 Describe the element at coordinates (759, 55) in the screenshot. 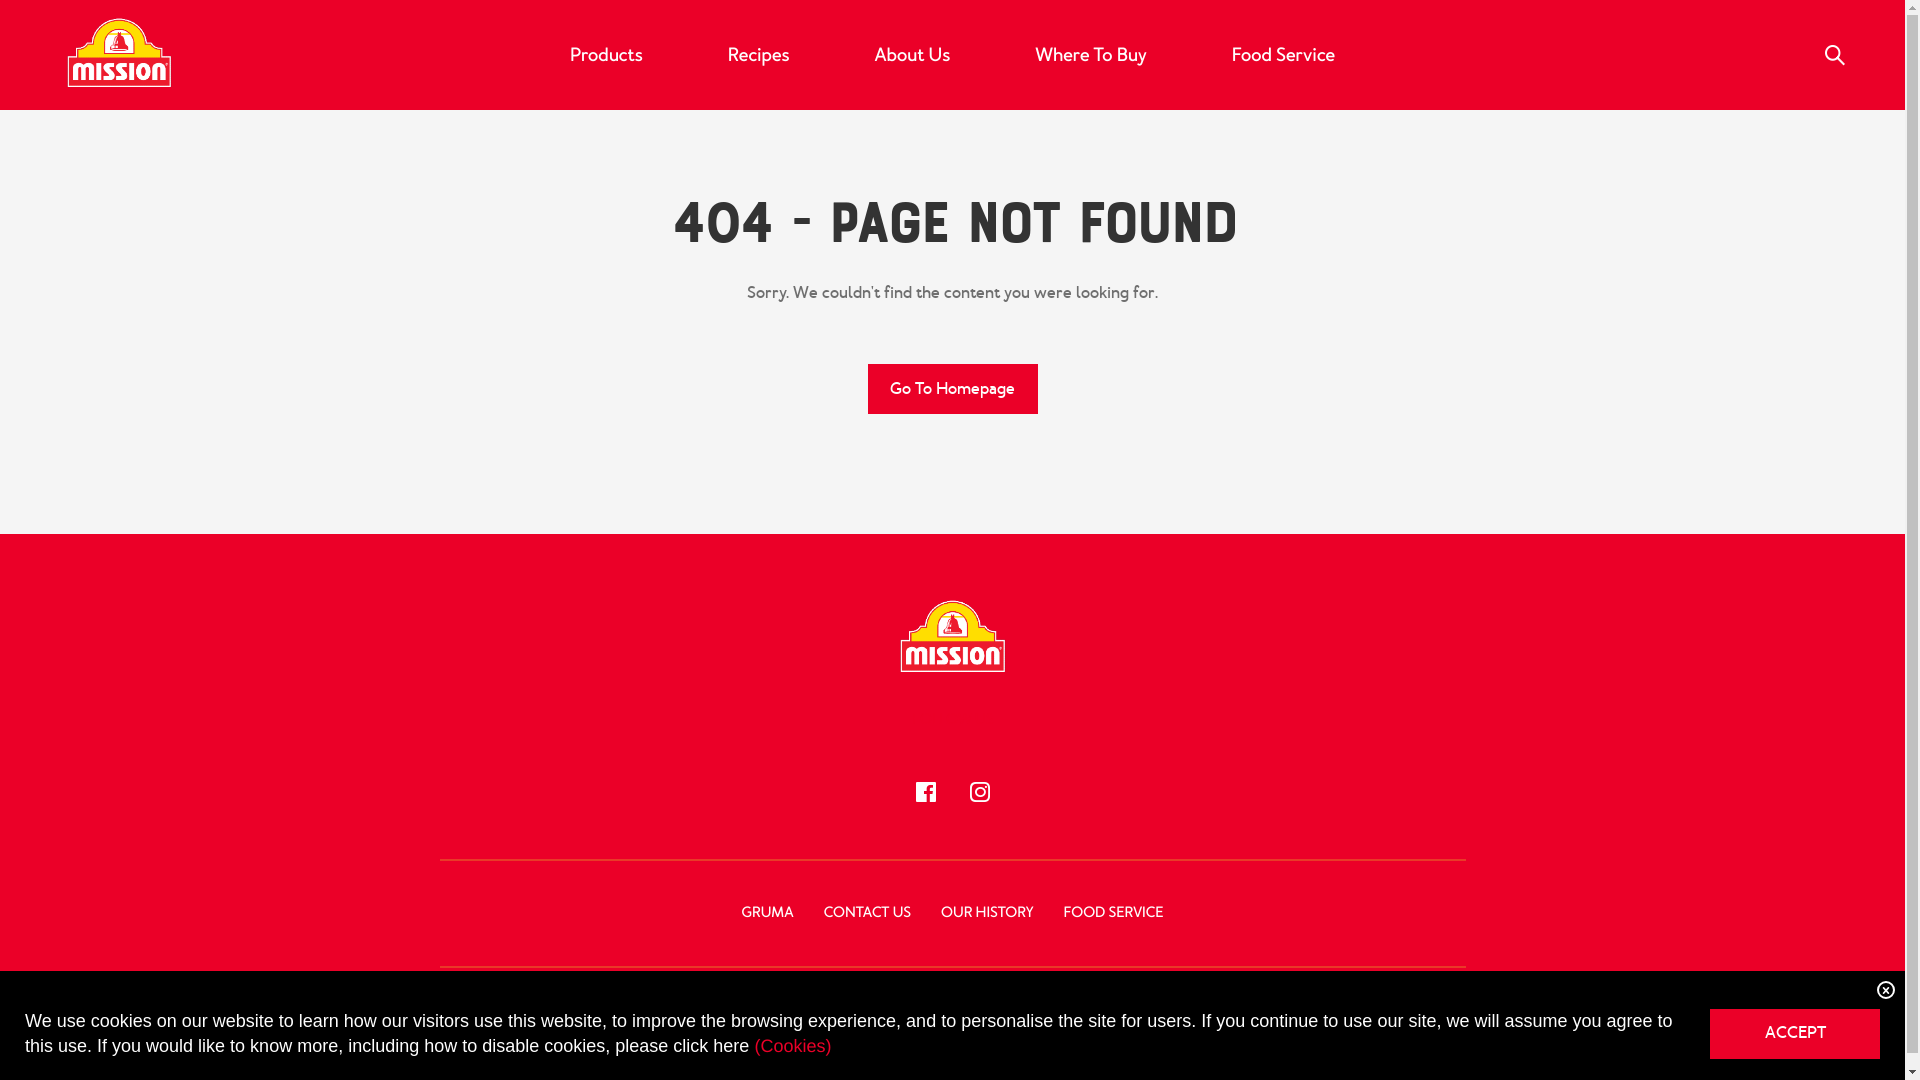

I see `Recipes` at that location.